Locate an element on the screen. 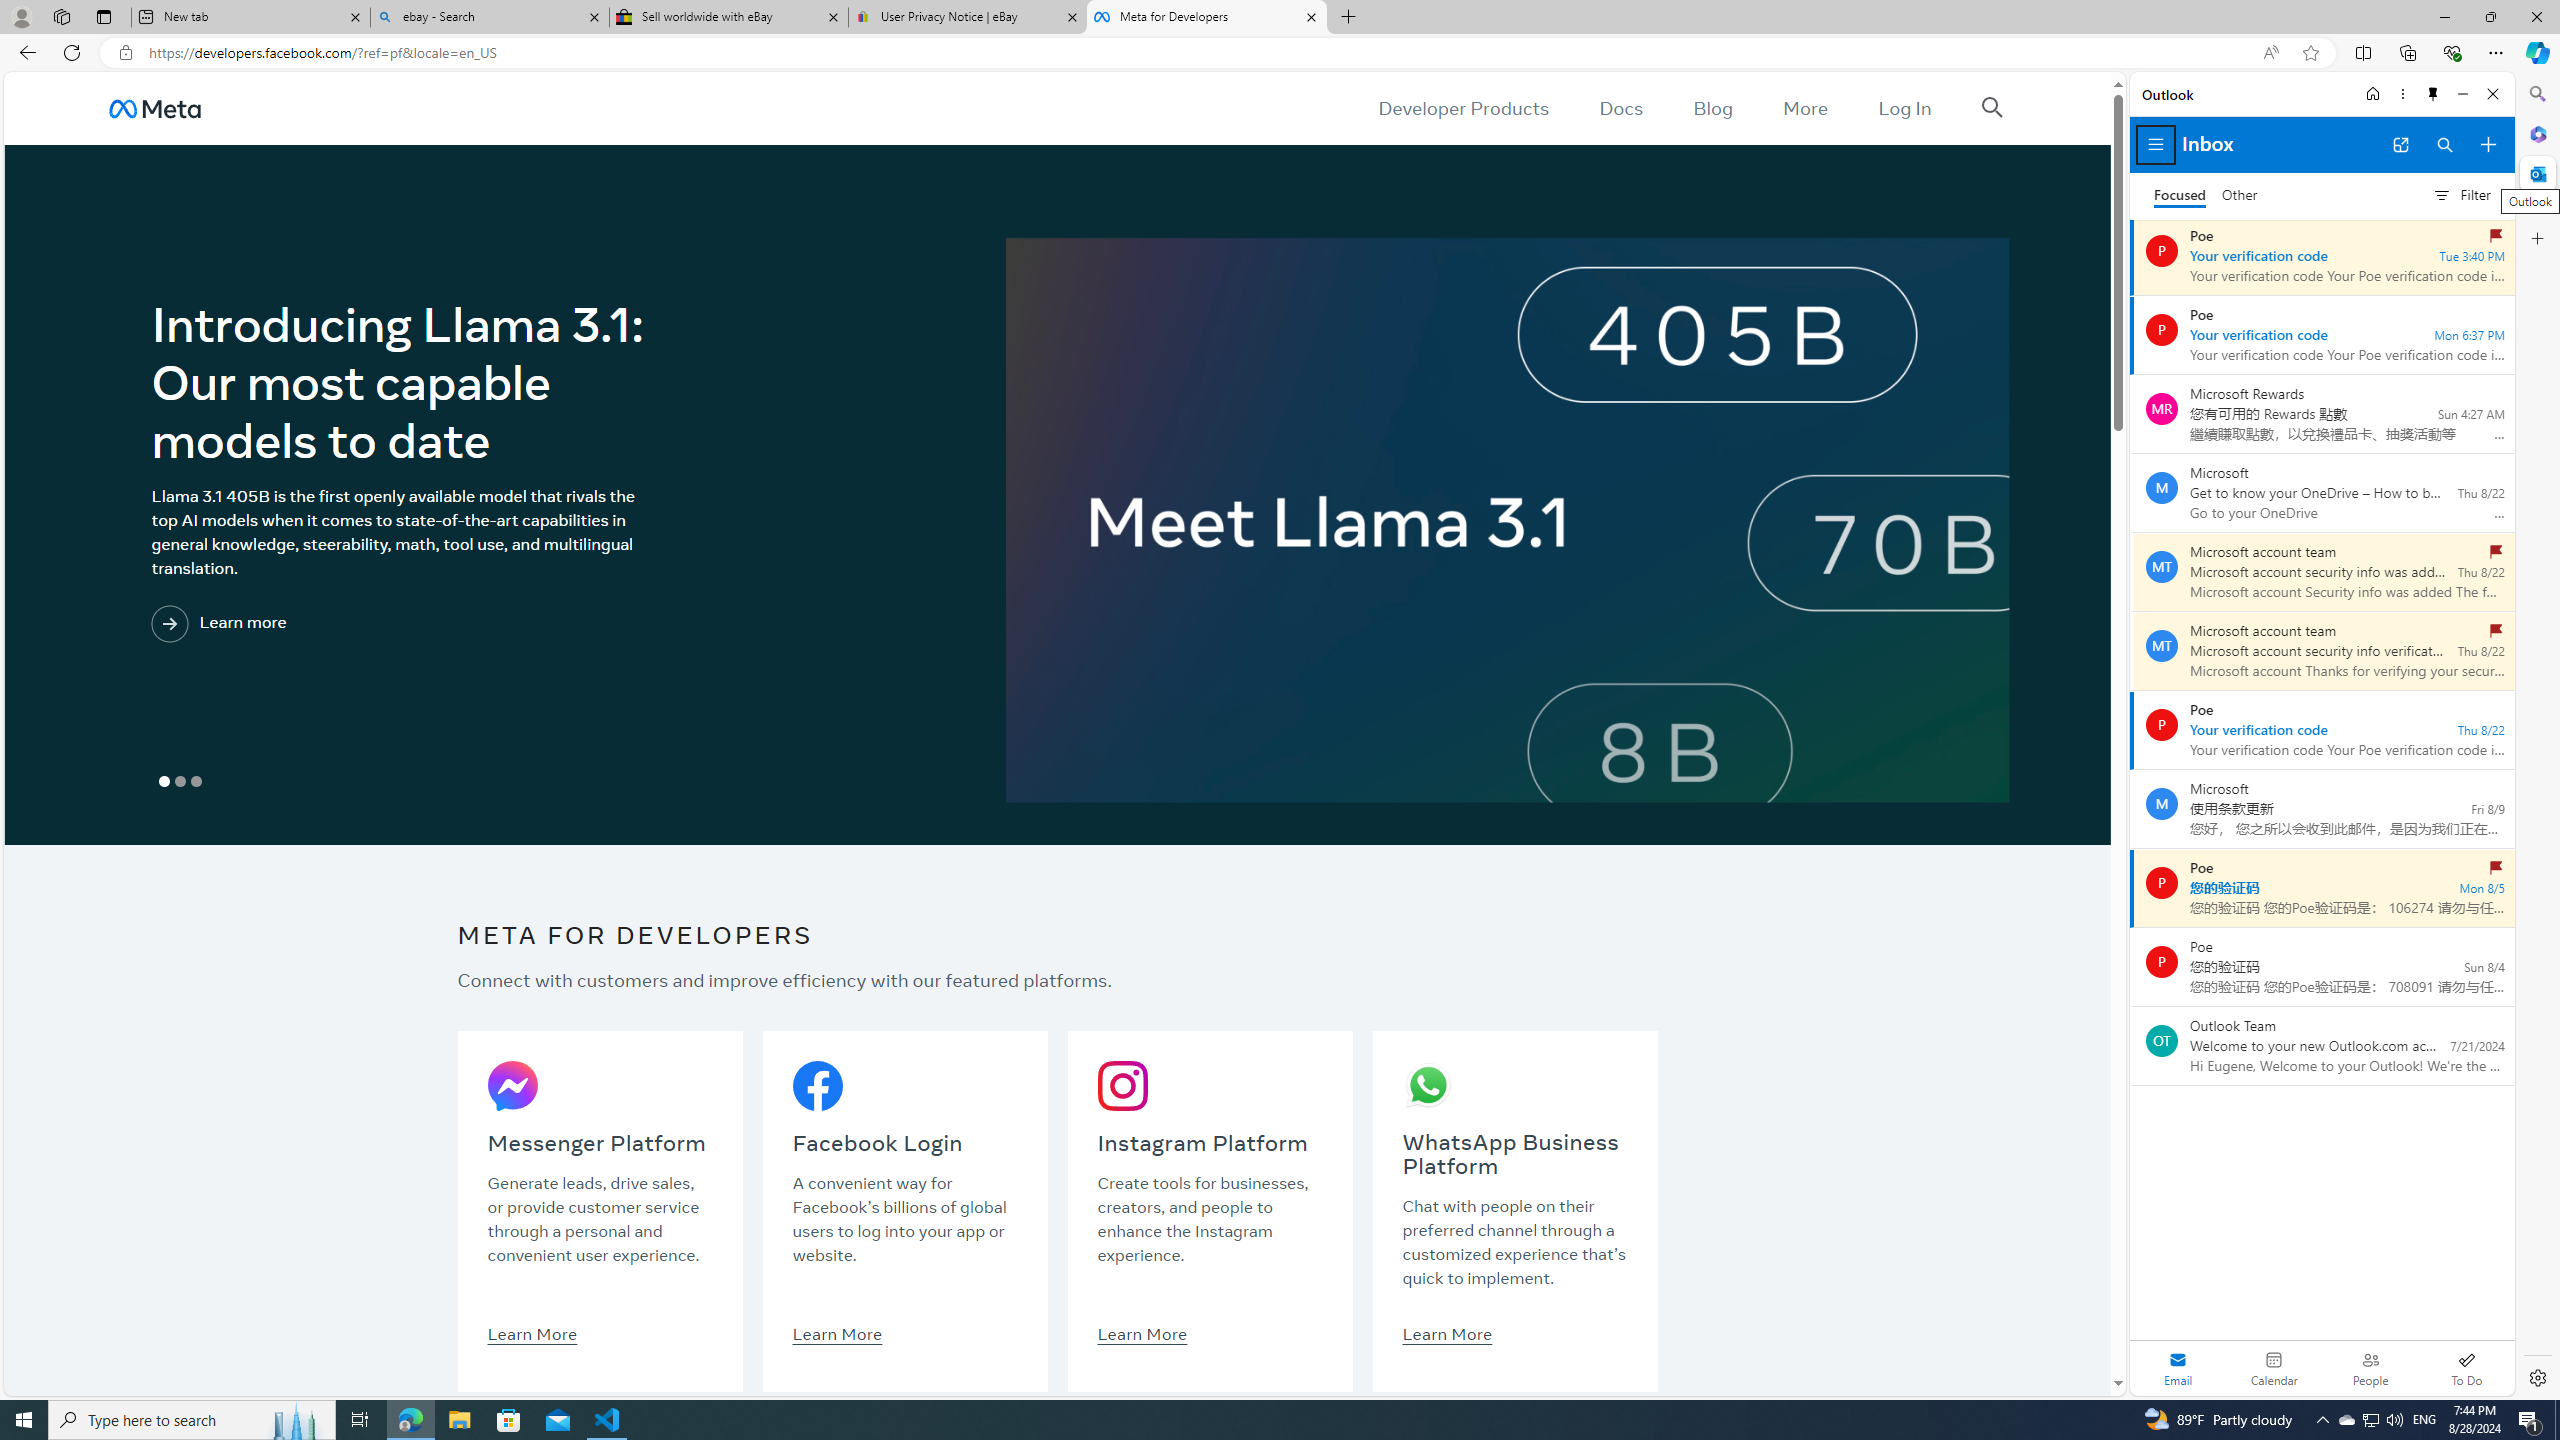  ebay - Search is located at coordinates (488, 17).